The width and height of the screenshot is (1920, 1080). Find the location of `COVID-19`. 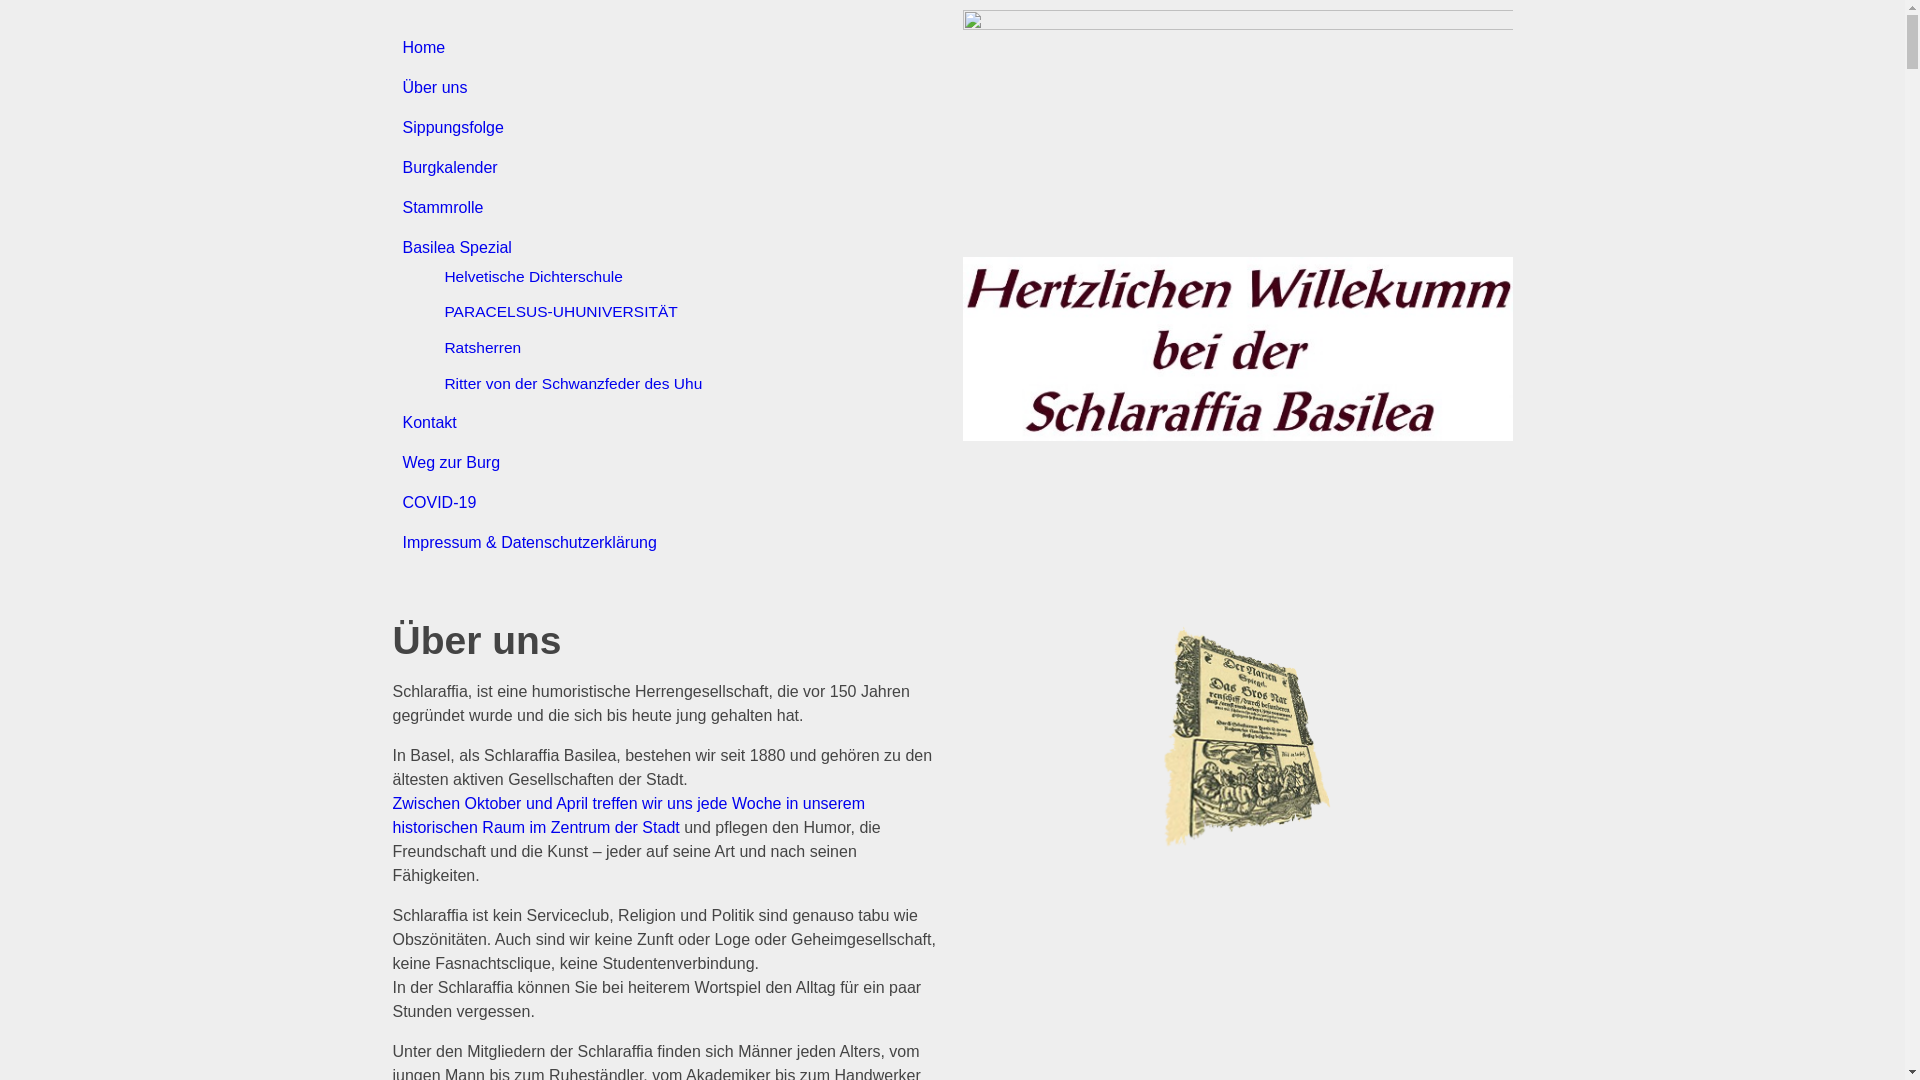

COVID-19 is located at coordinates (439, 502).